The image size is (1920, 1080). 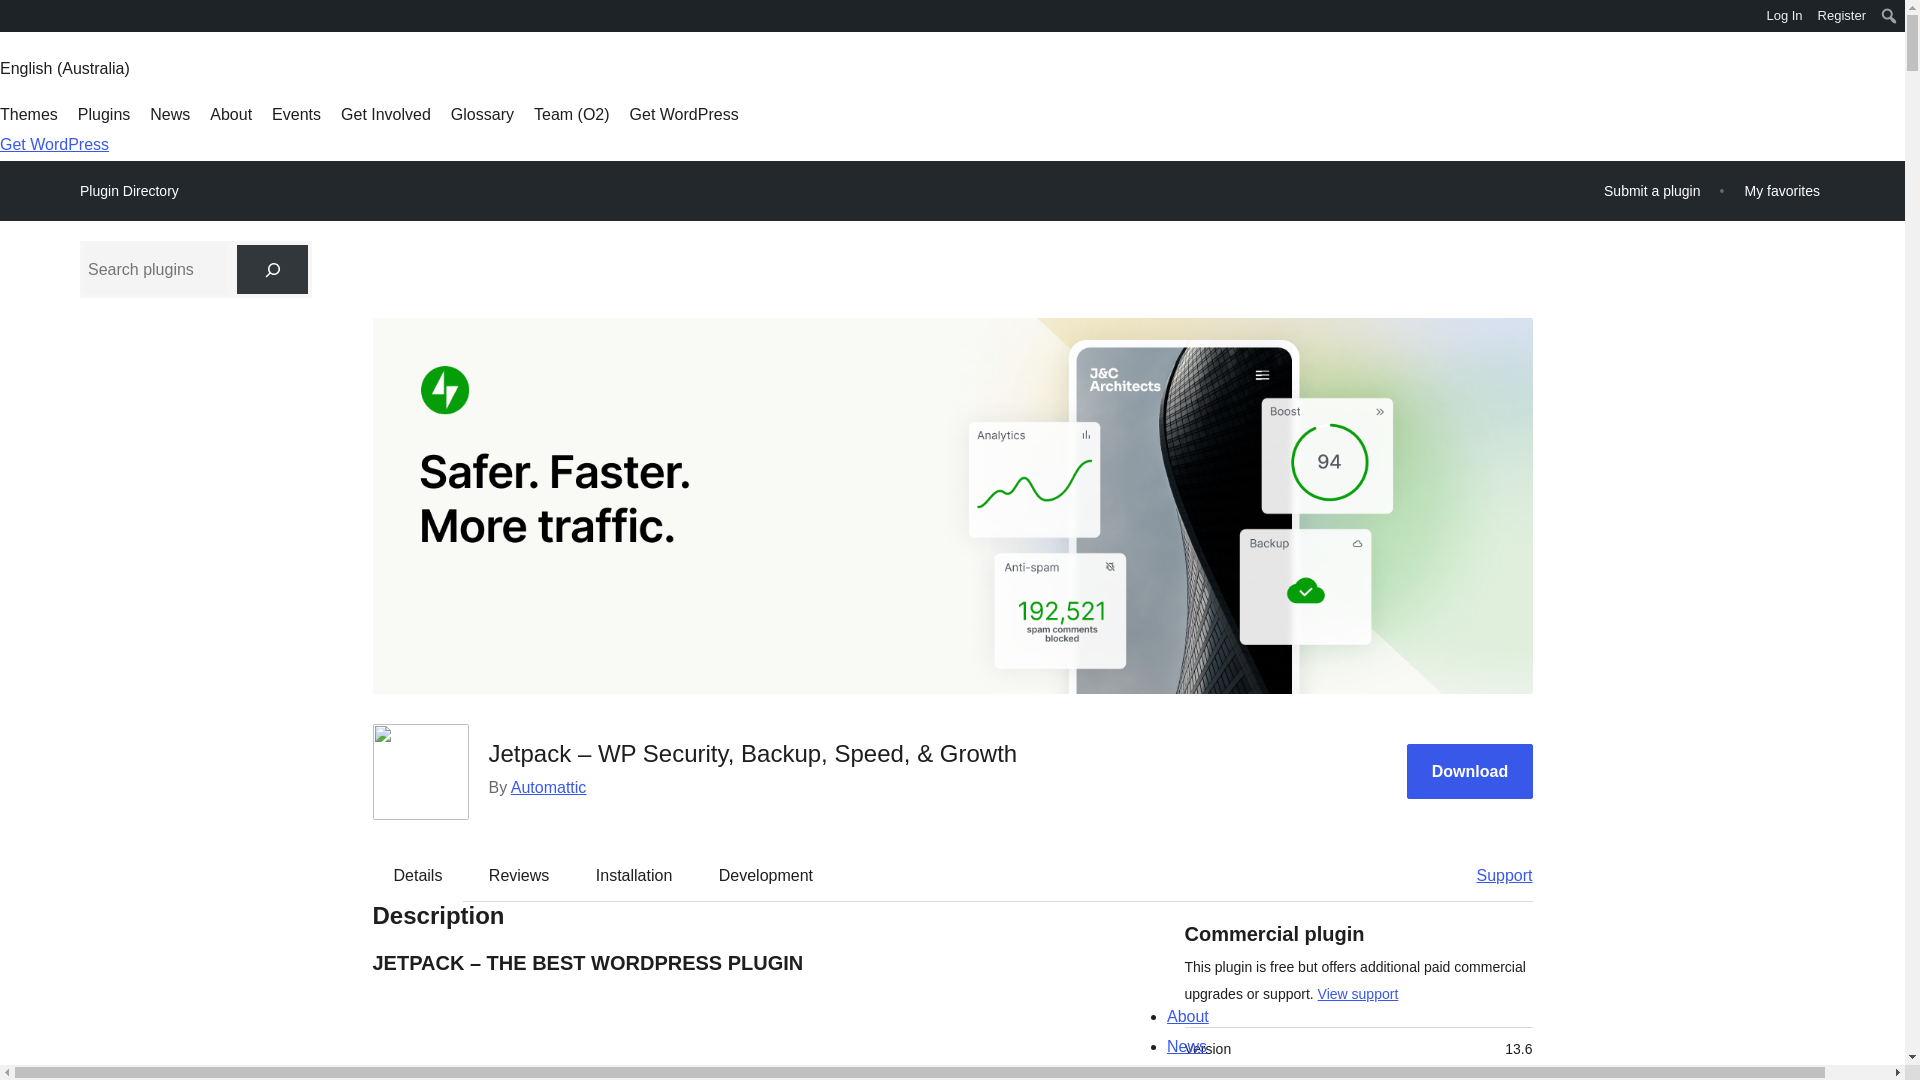 What do you see at coordinates (28, 114) in the screenshot?
I see `Themes` at bounding box center [28, 114].